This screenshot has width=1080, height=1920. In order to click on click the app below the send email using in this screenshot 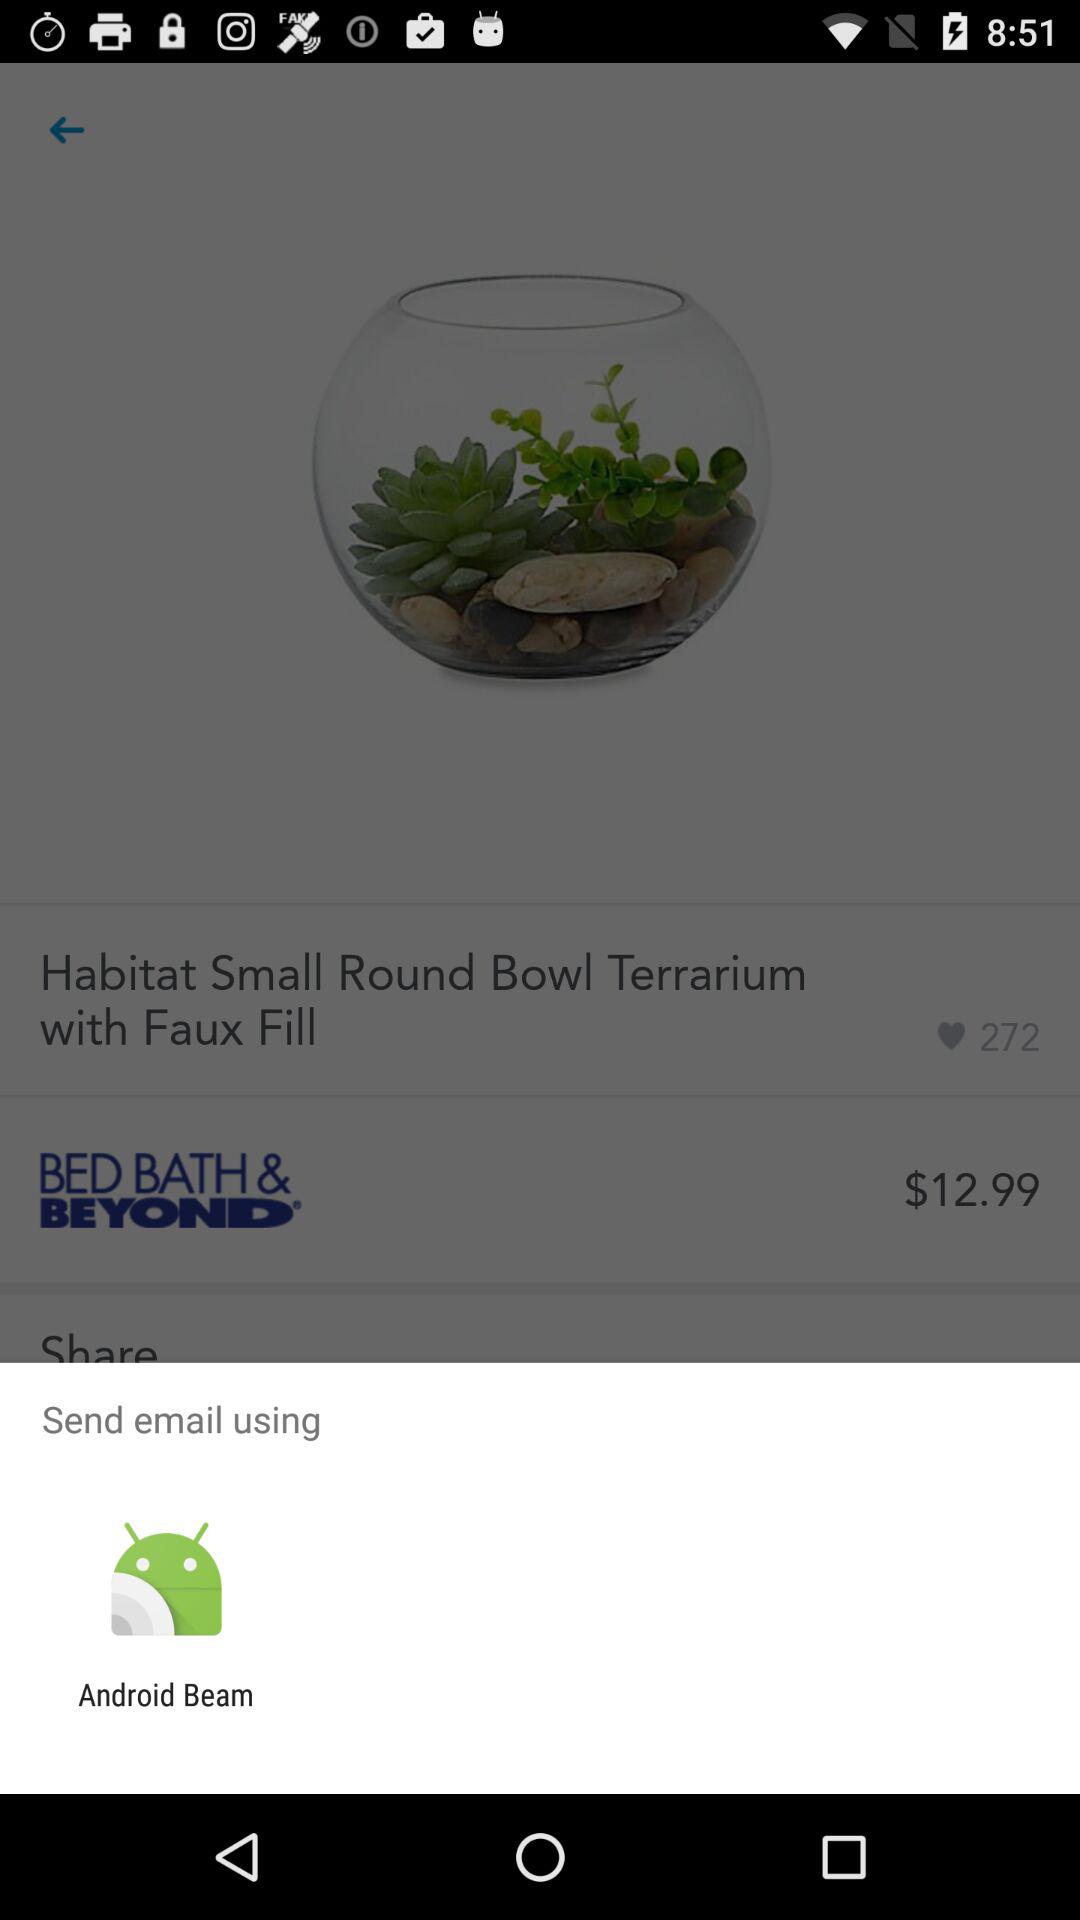, I will do `click(166, 1580)`.